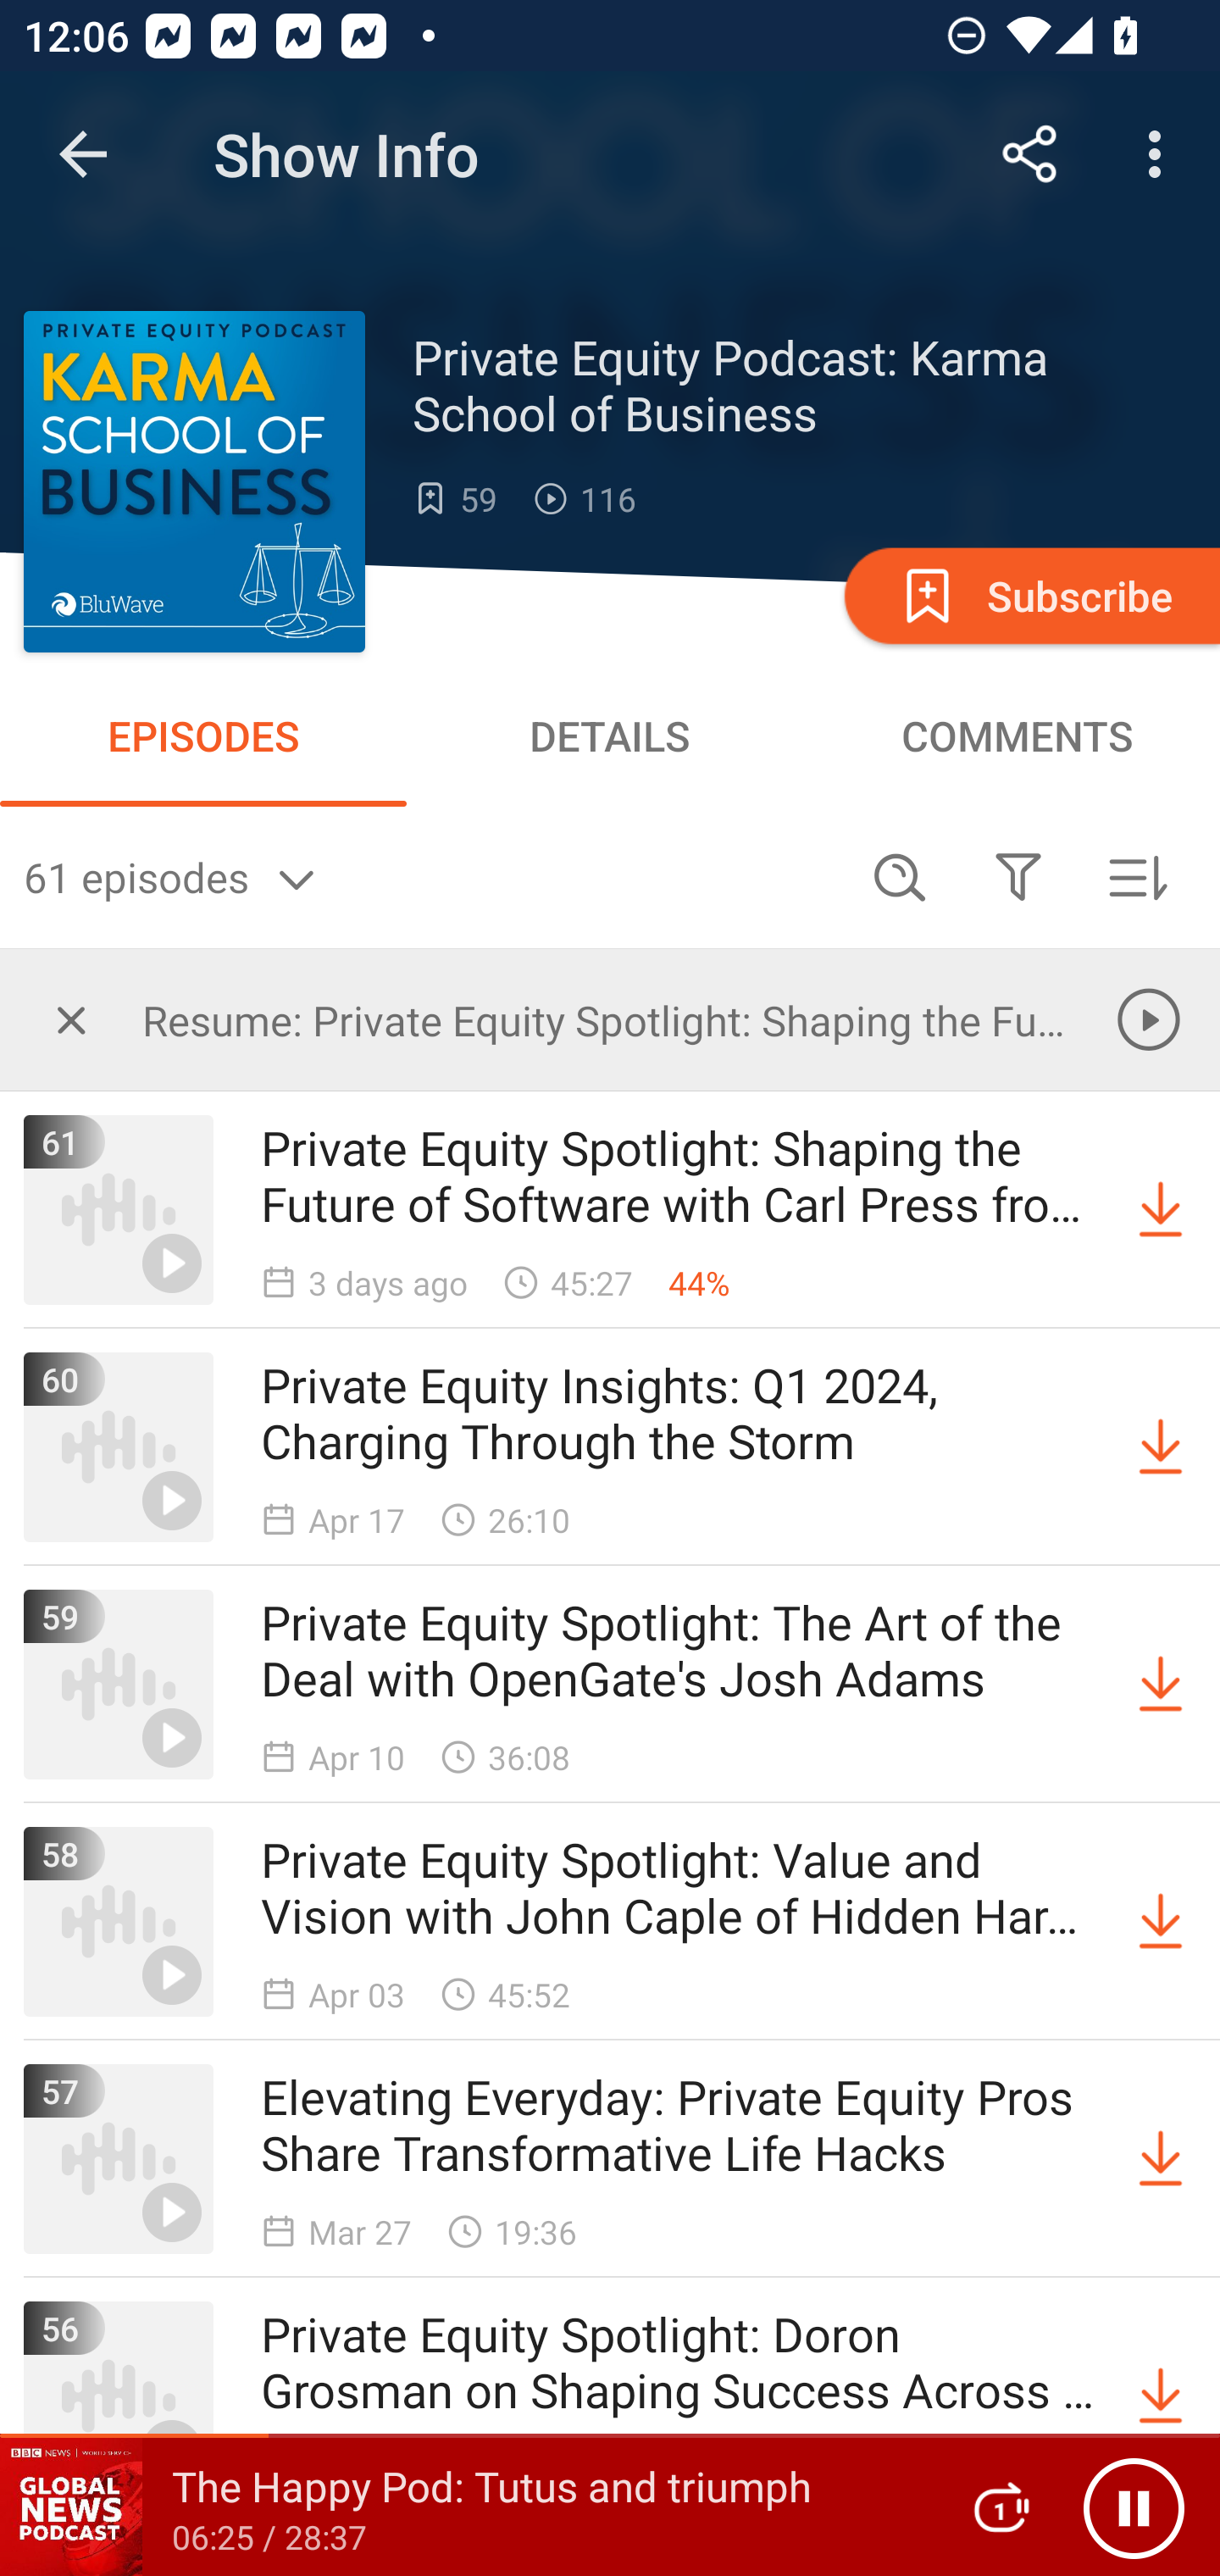  I want to click on , so click(1018, 876).